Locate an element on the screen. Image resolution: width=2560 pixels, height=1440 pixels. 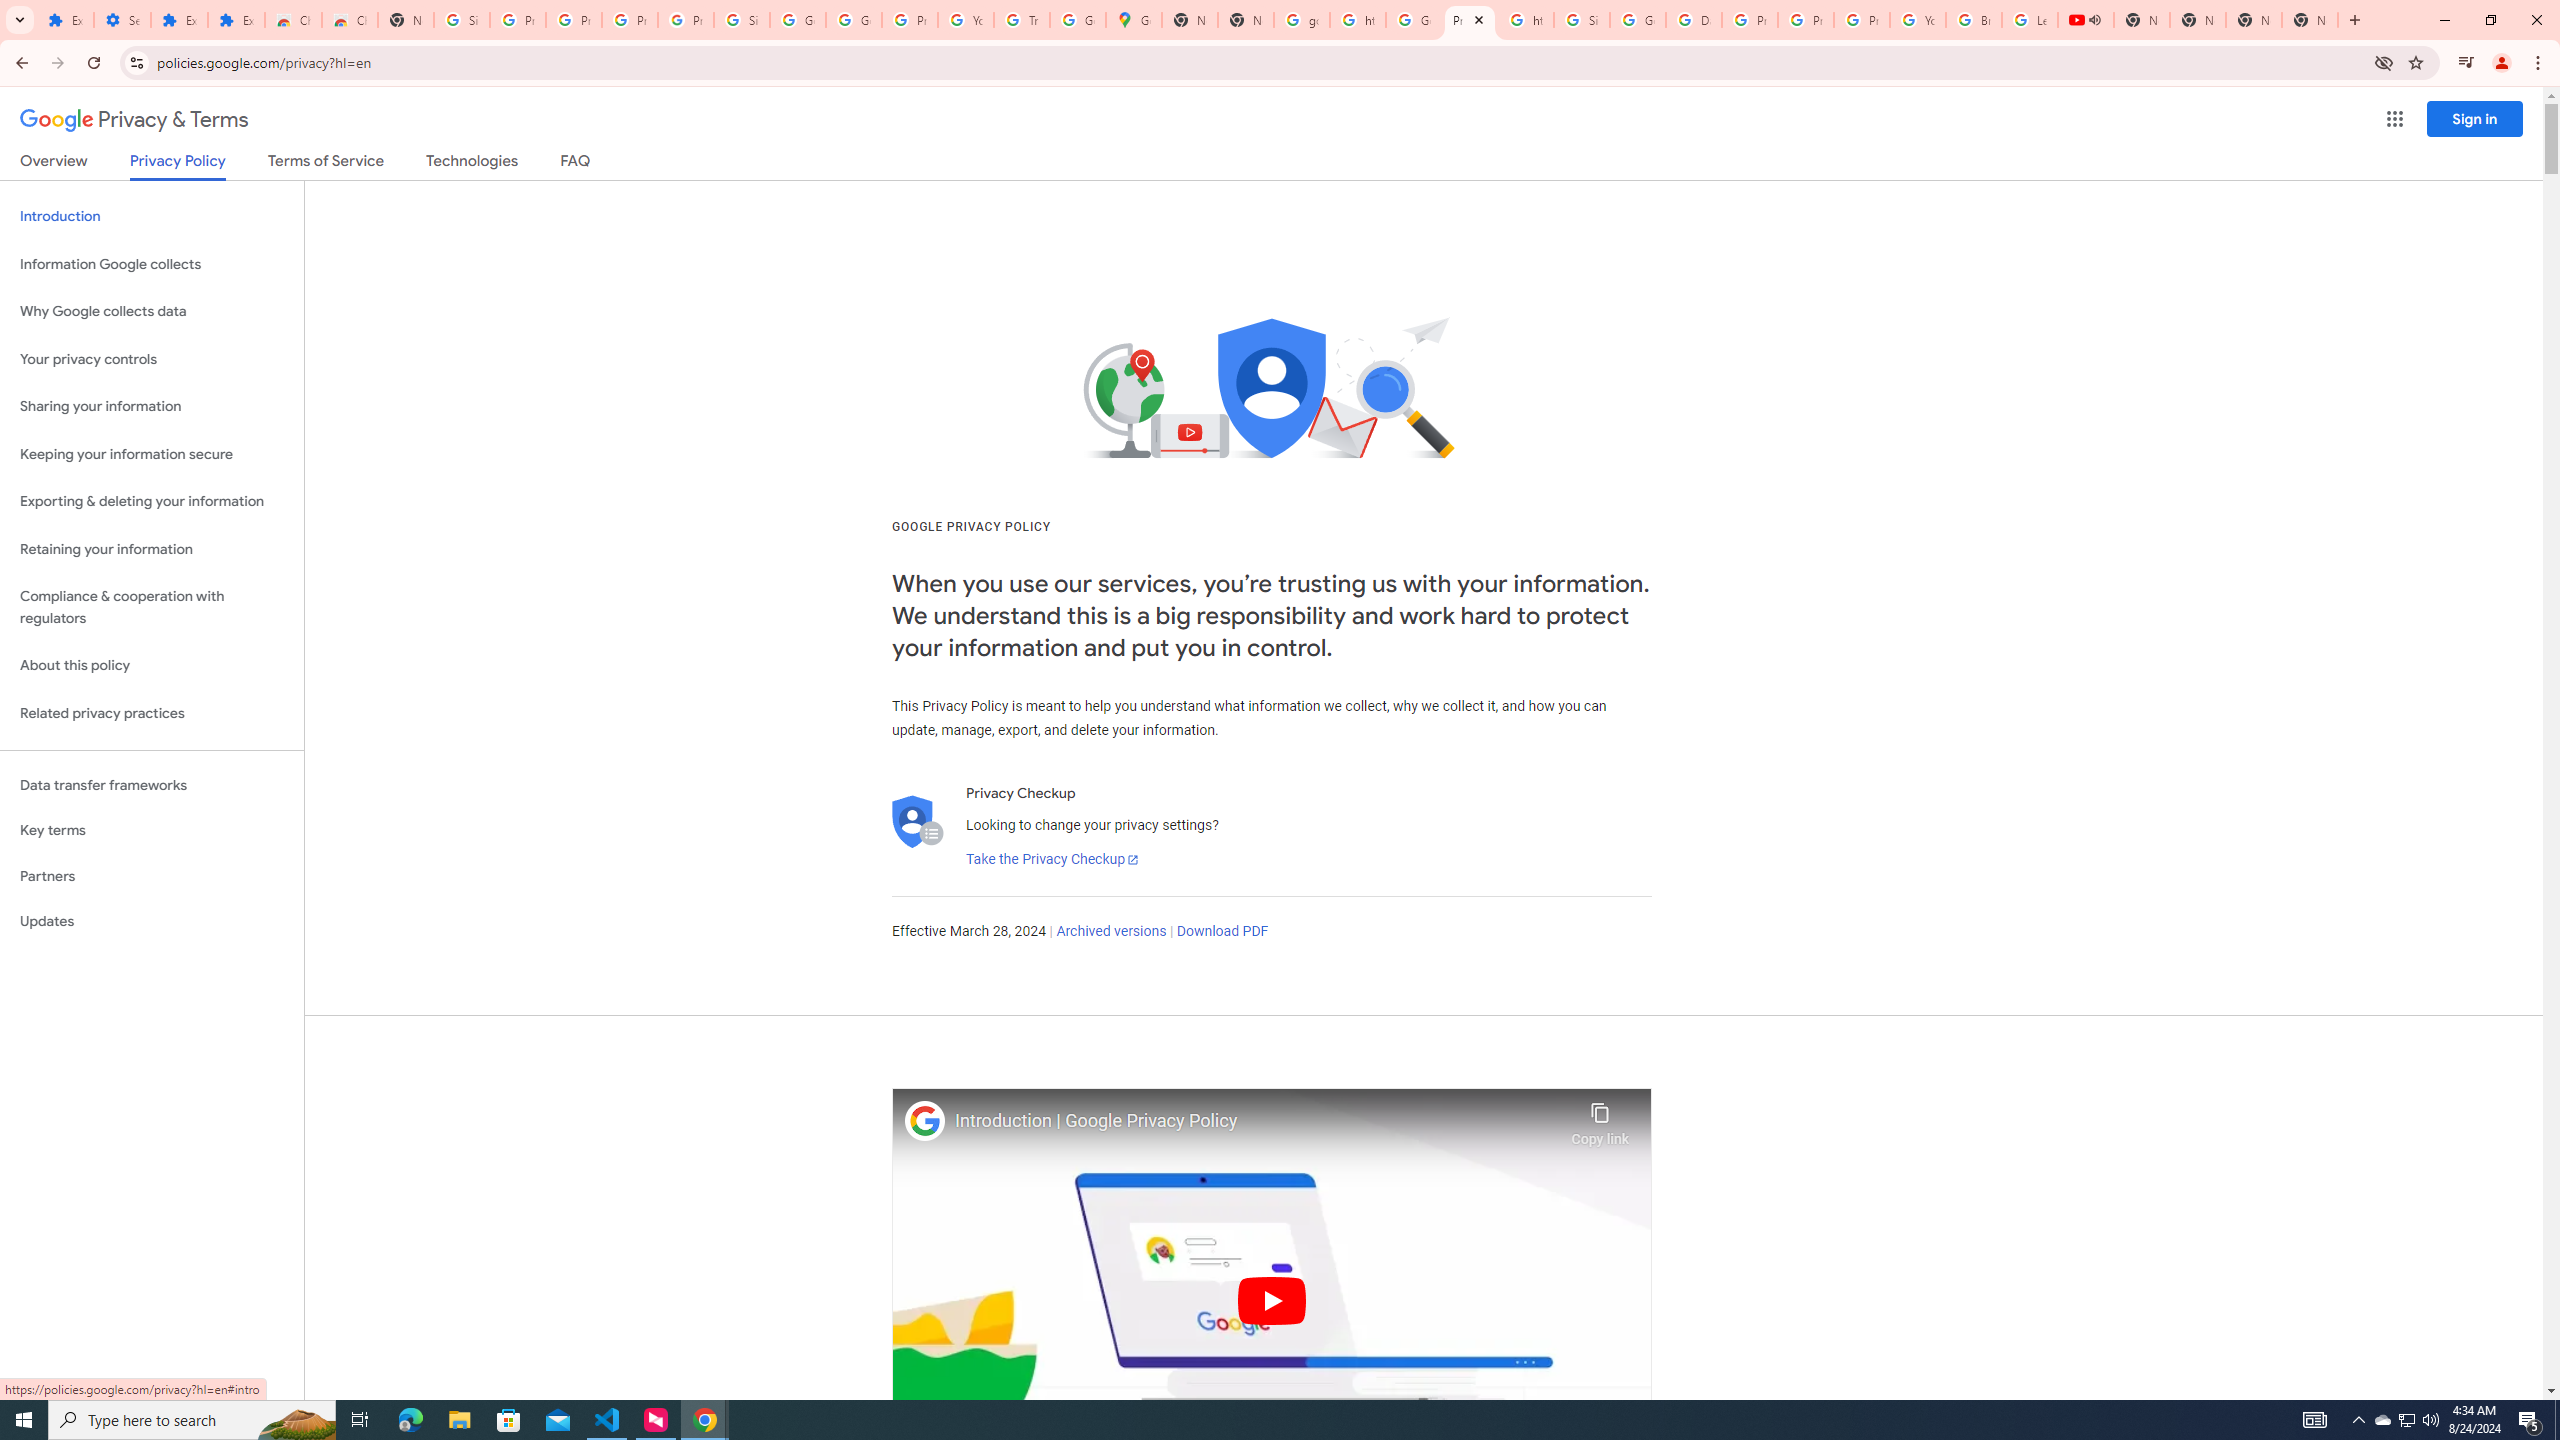
Extensions is located at coordinates (65, 20).